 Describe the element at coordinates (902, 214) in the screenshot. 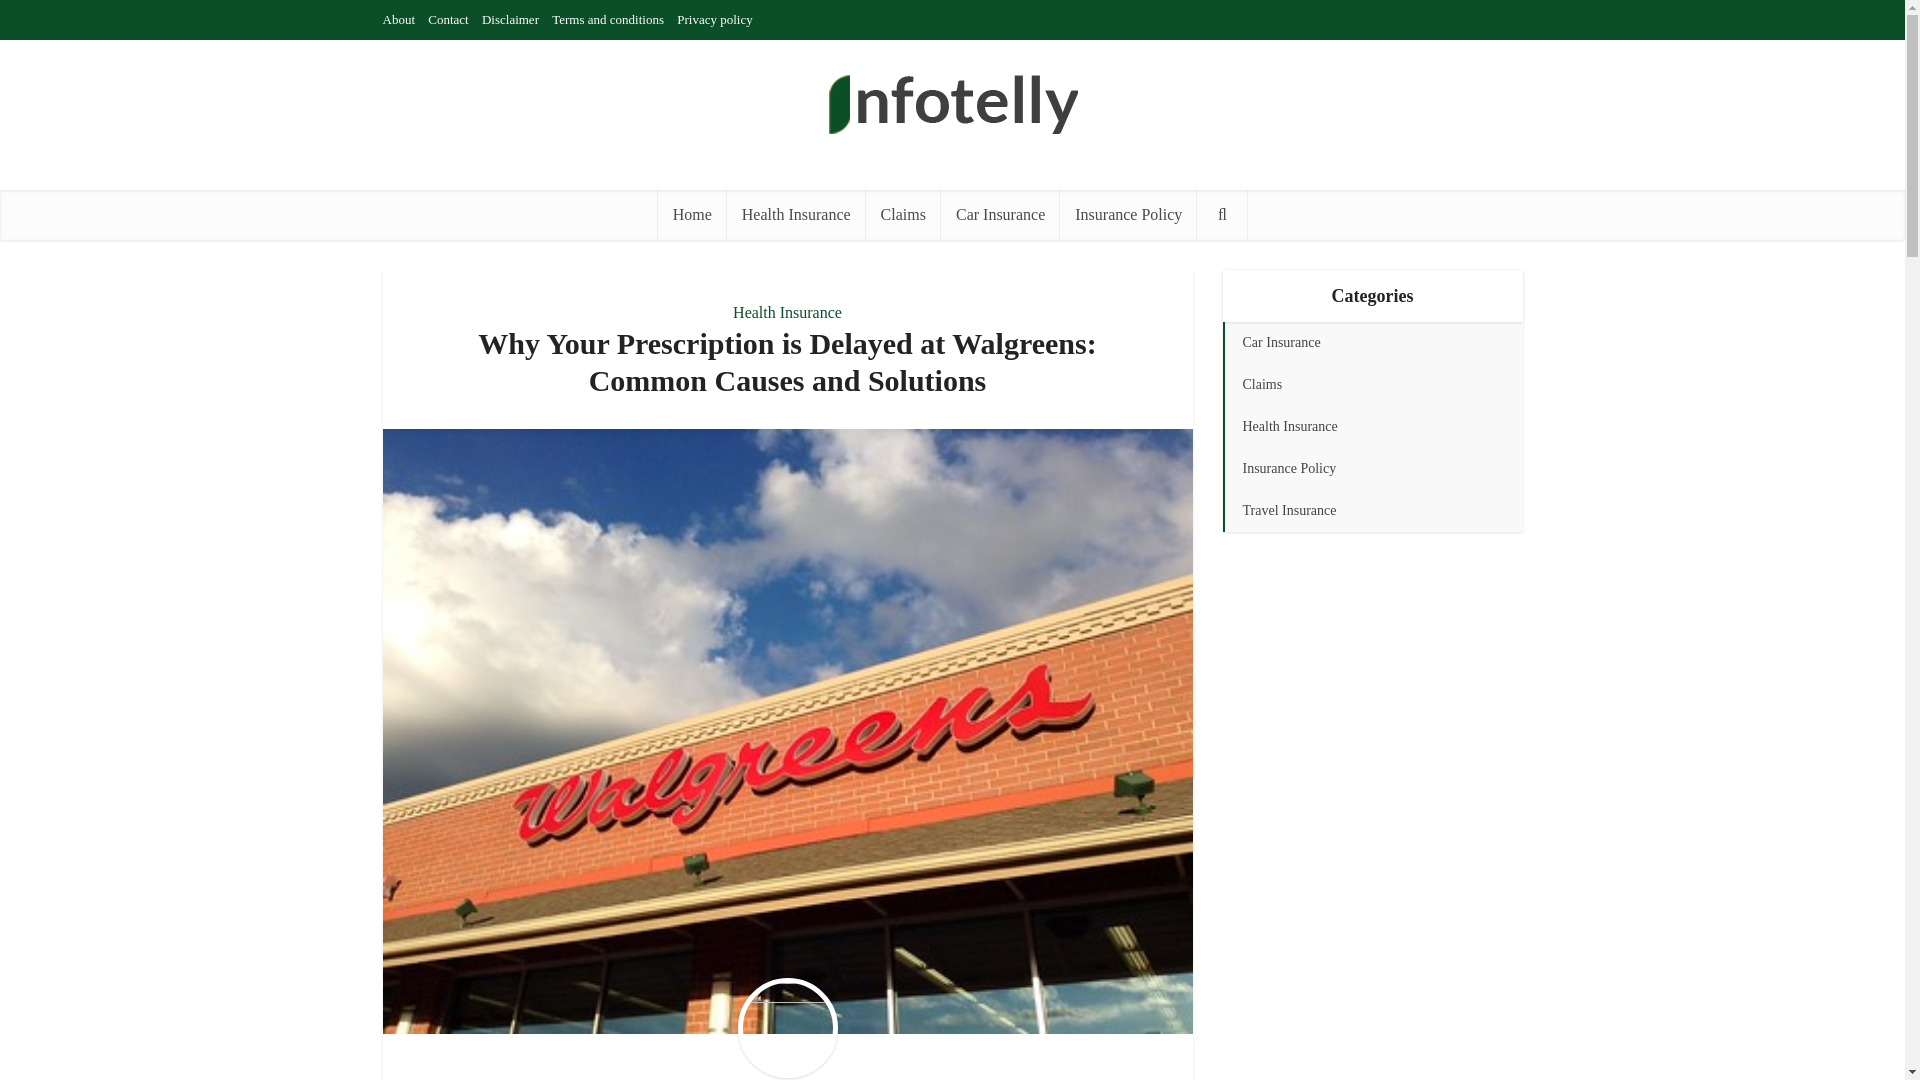

I see `Claims` at that location.